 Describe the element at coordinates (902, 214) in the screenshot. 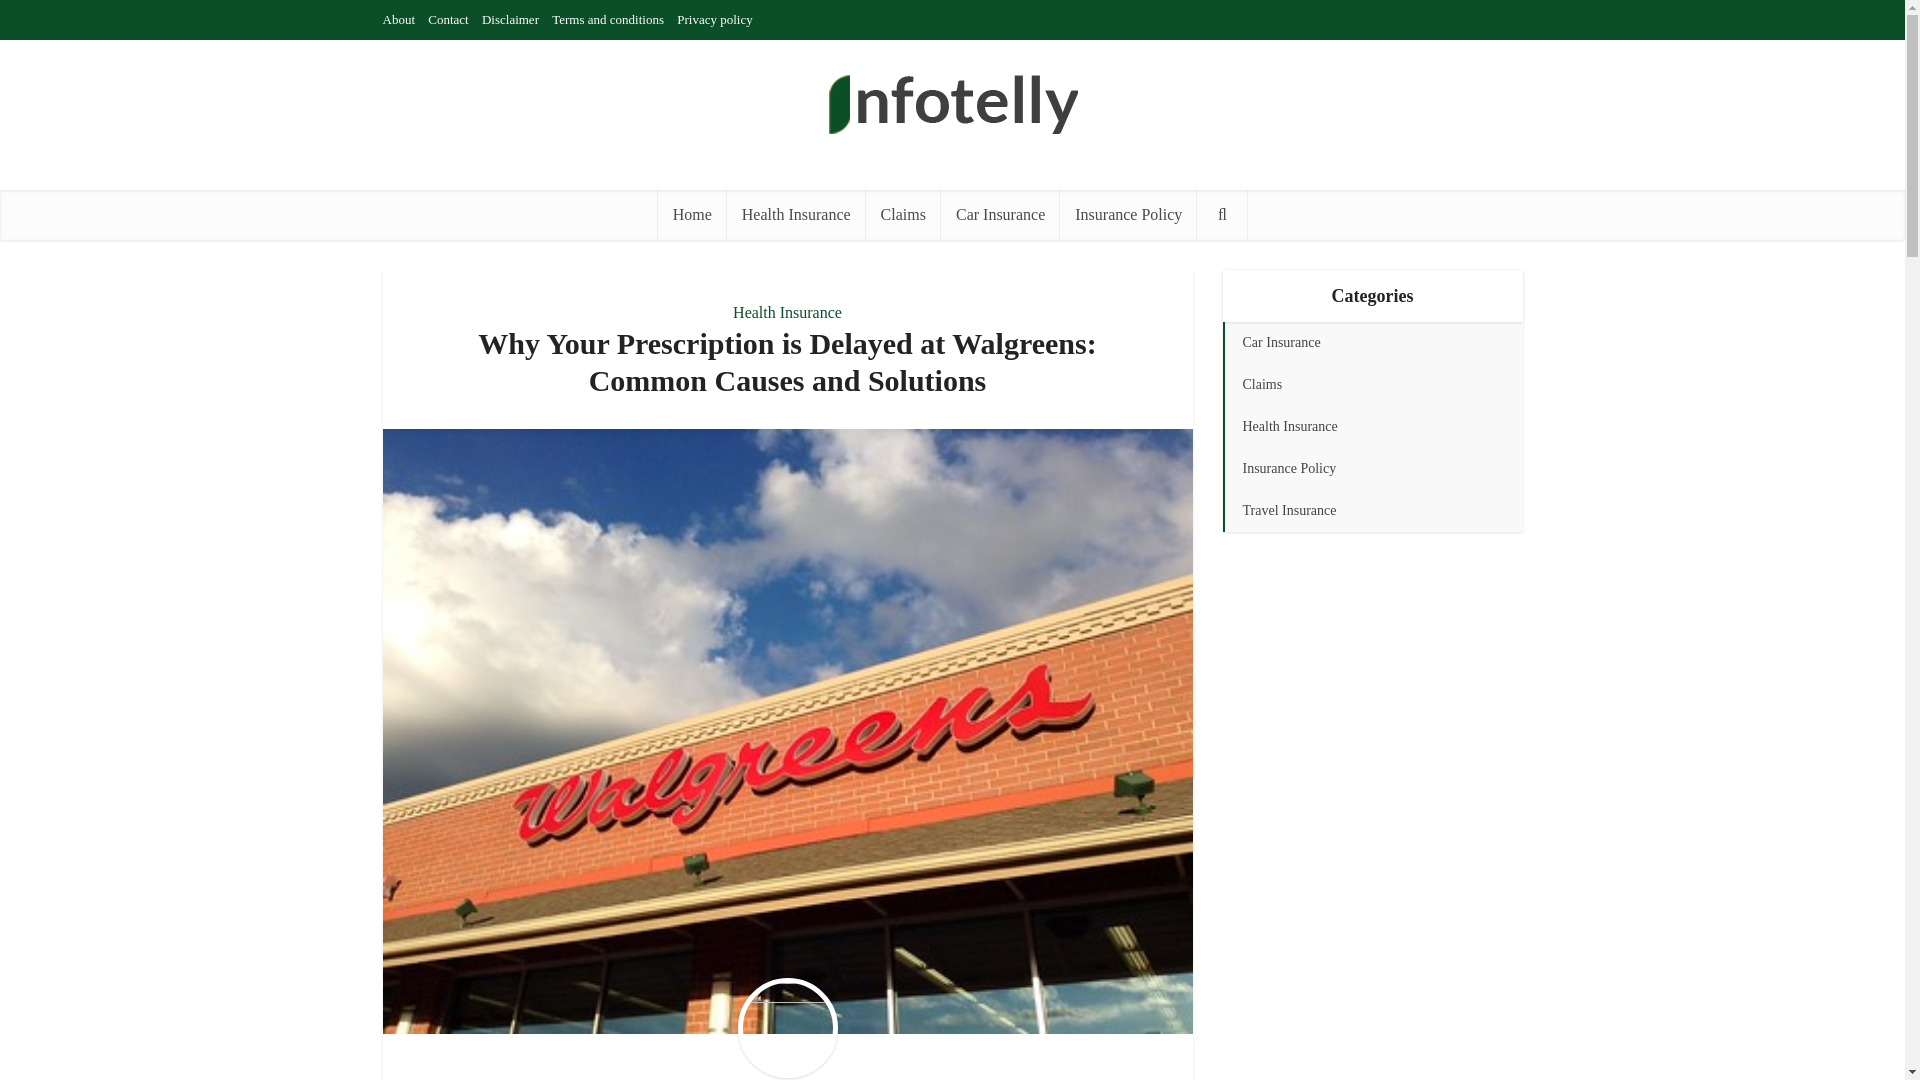

I see `Claims` at that location.